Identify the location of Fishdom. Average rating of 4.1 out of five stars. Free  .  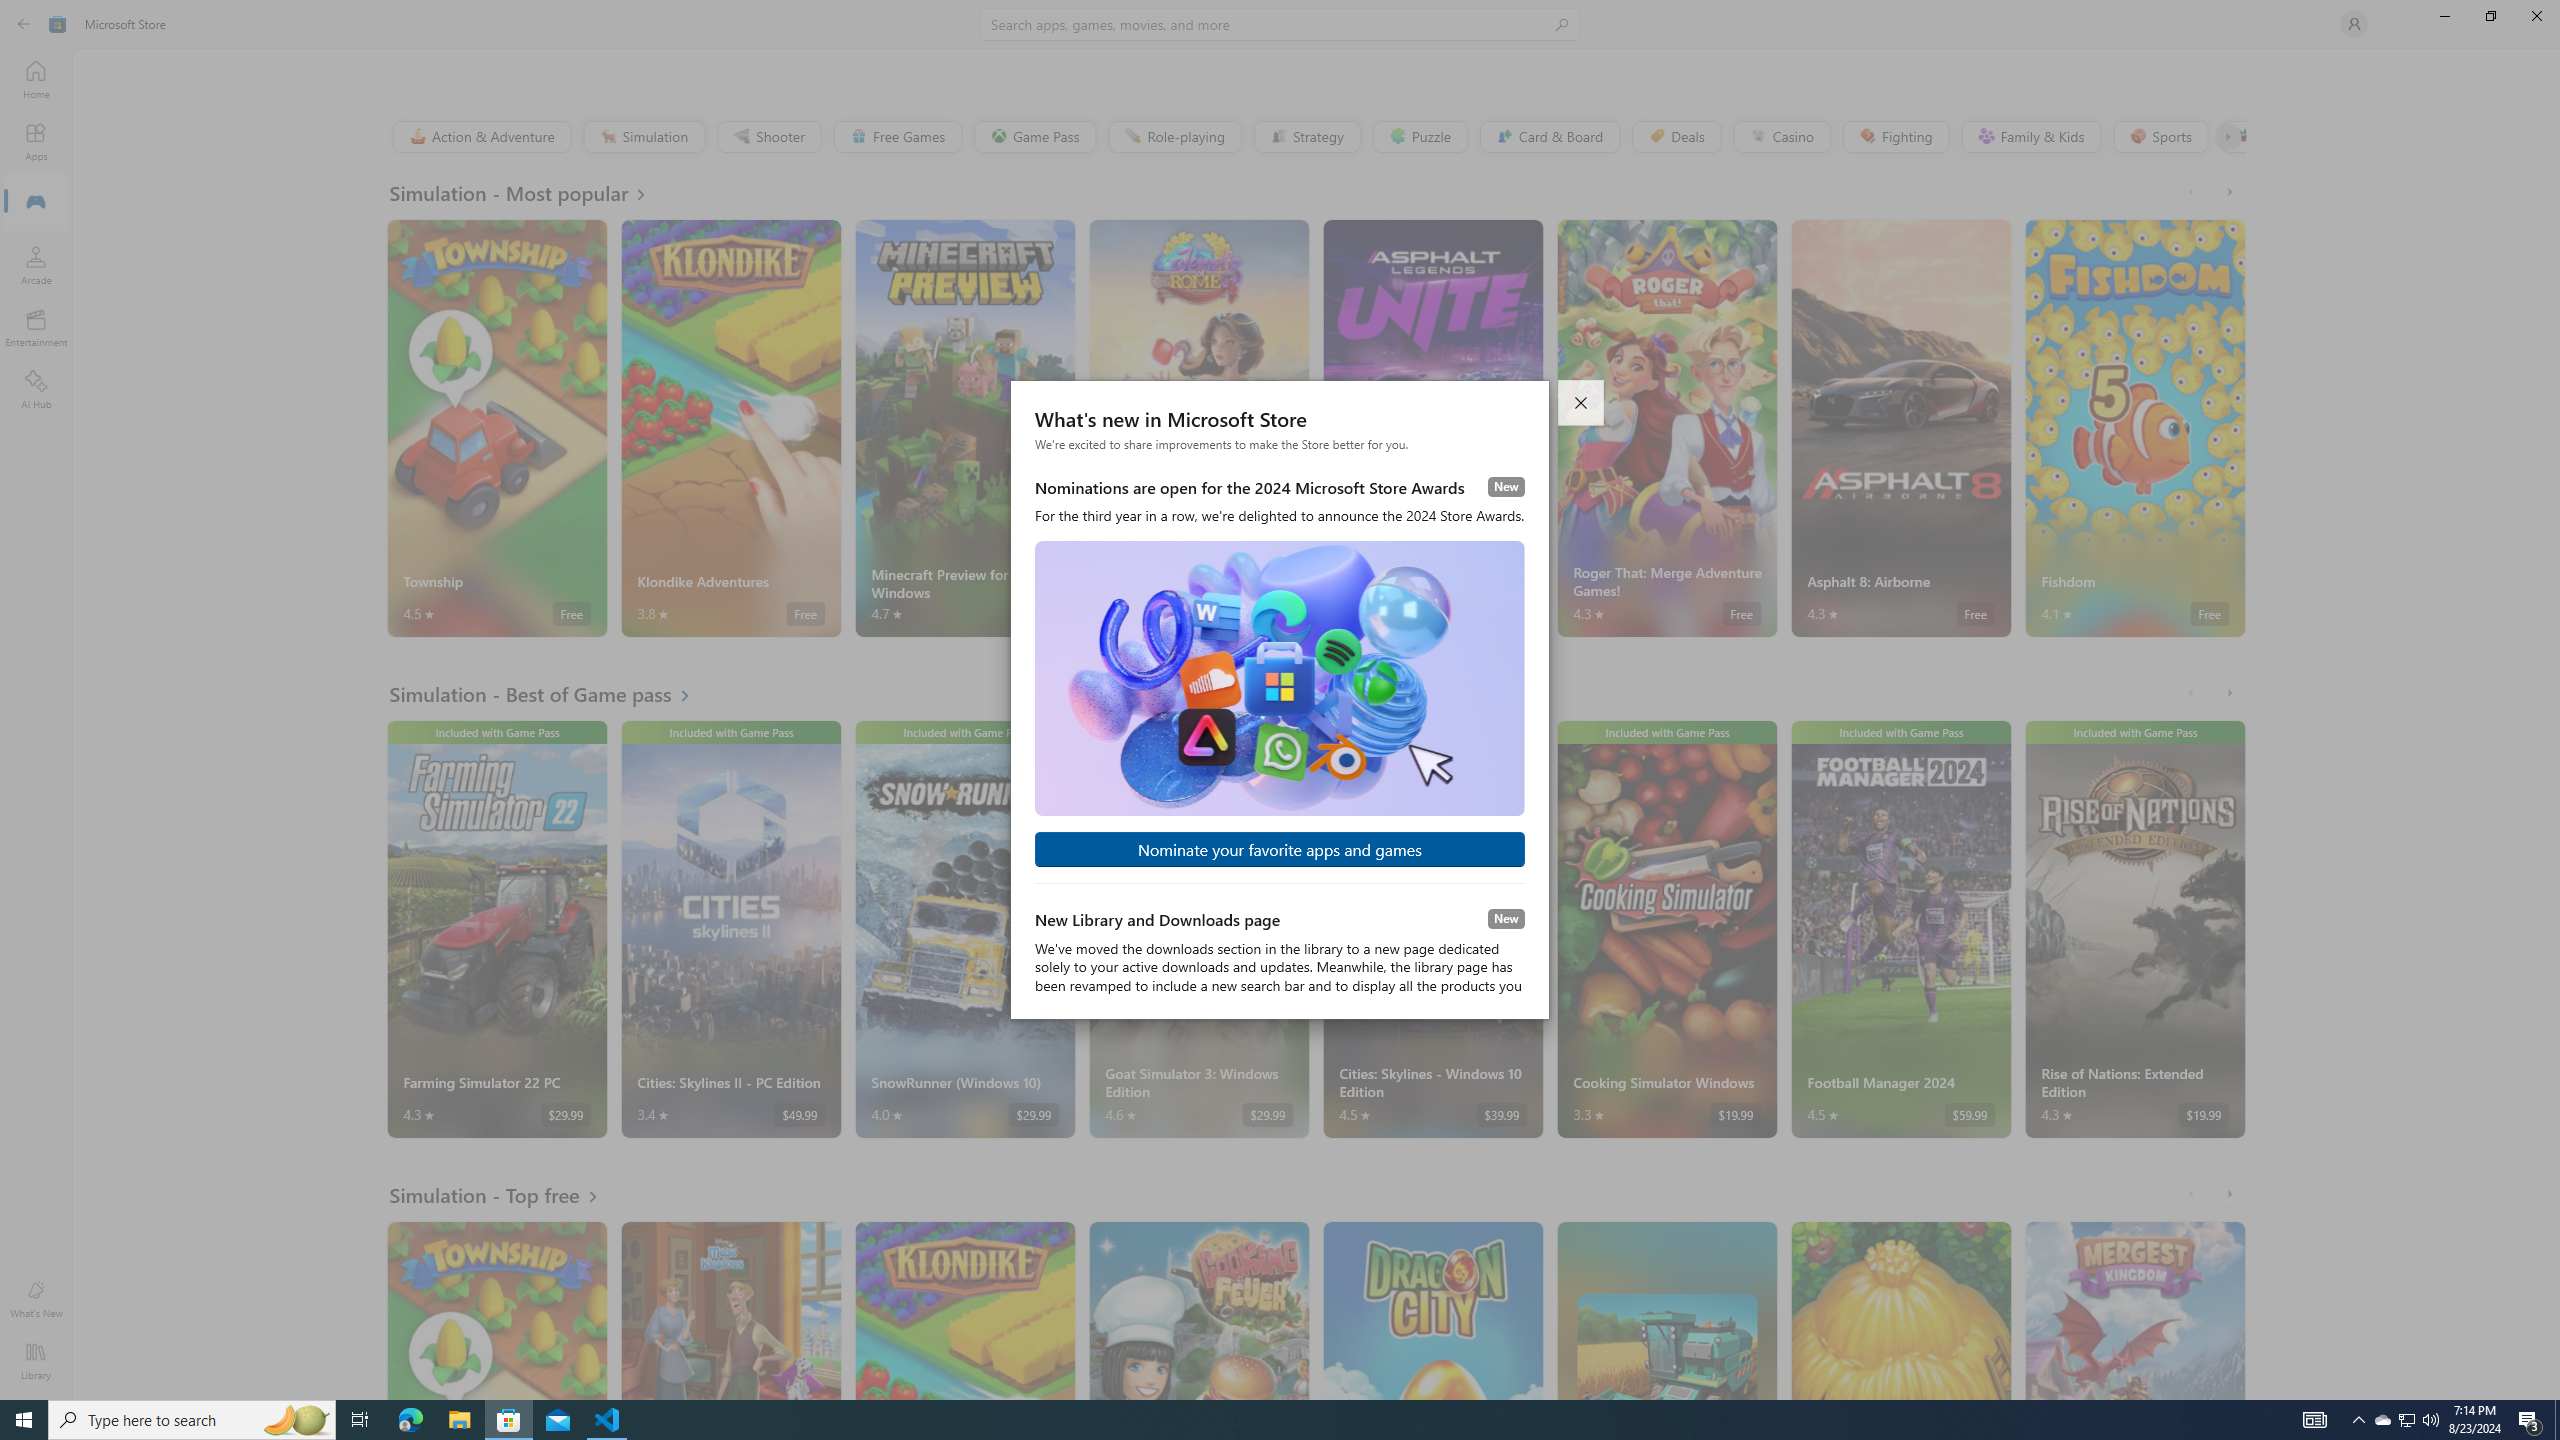
(2134, 428).